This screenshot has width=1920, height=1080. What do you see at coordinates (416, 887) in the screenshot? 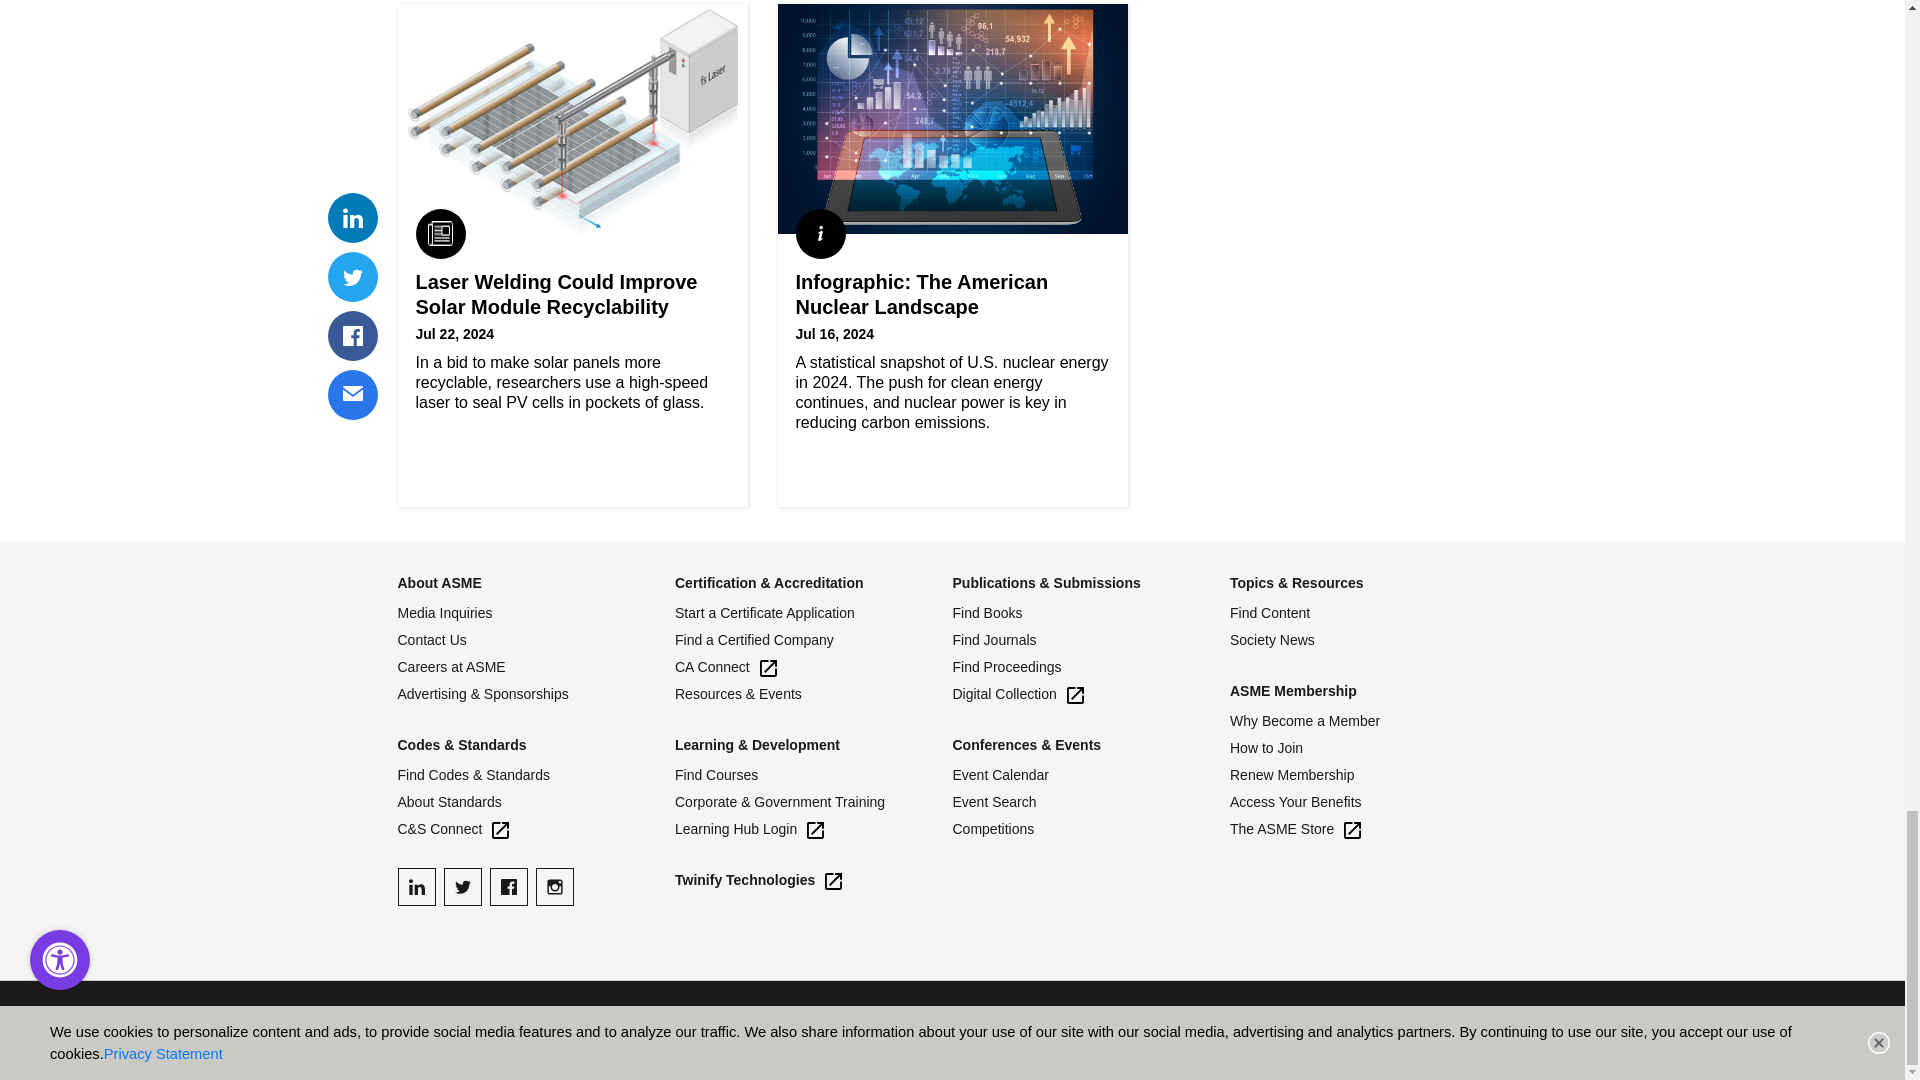
I see `ASME on LinkedIn` at bounding box center [416, 887].